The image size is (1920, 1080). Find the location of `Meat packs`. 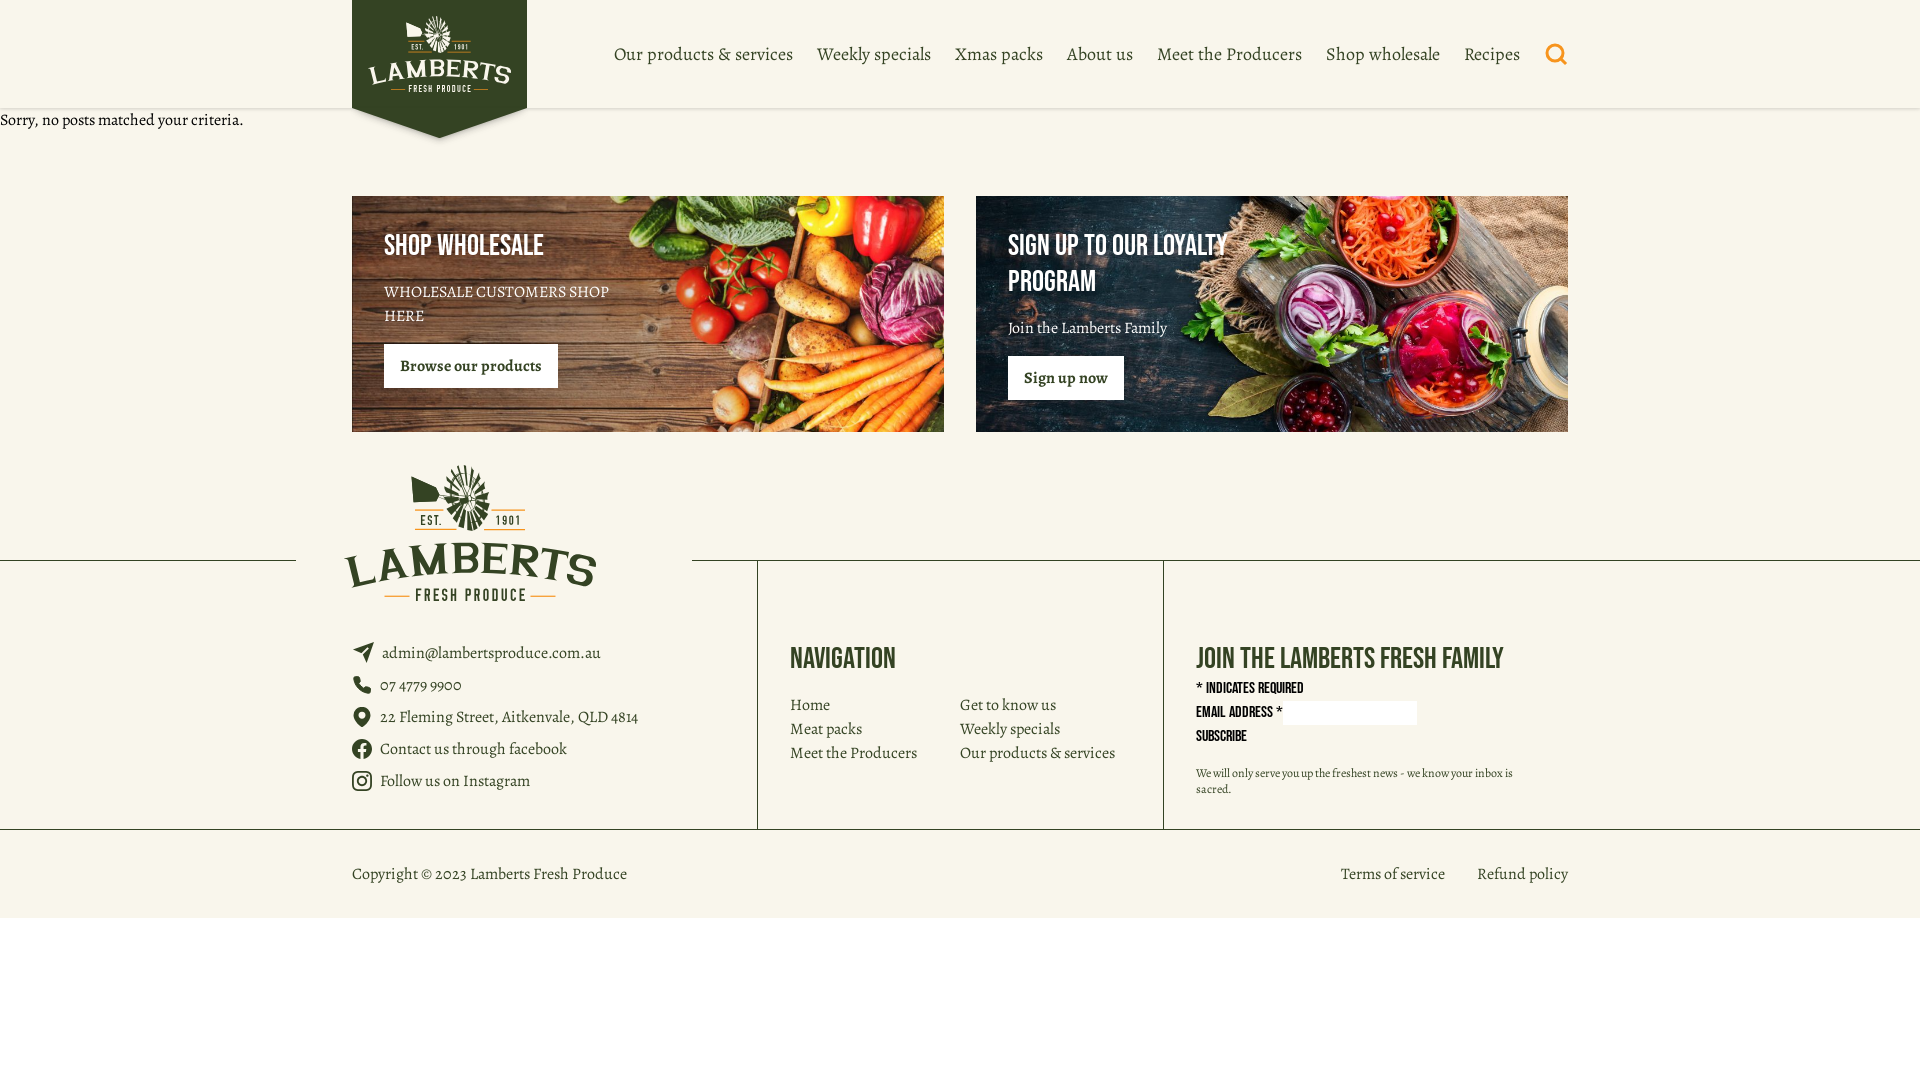

Meat packs is located at coordinates (826, 729).